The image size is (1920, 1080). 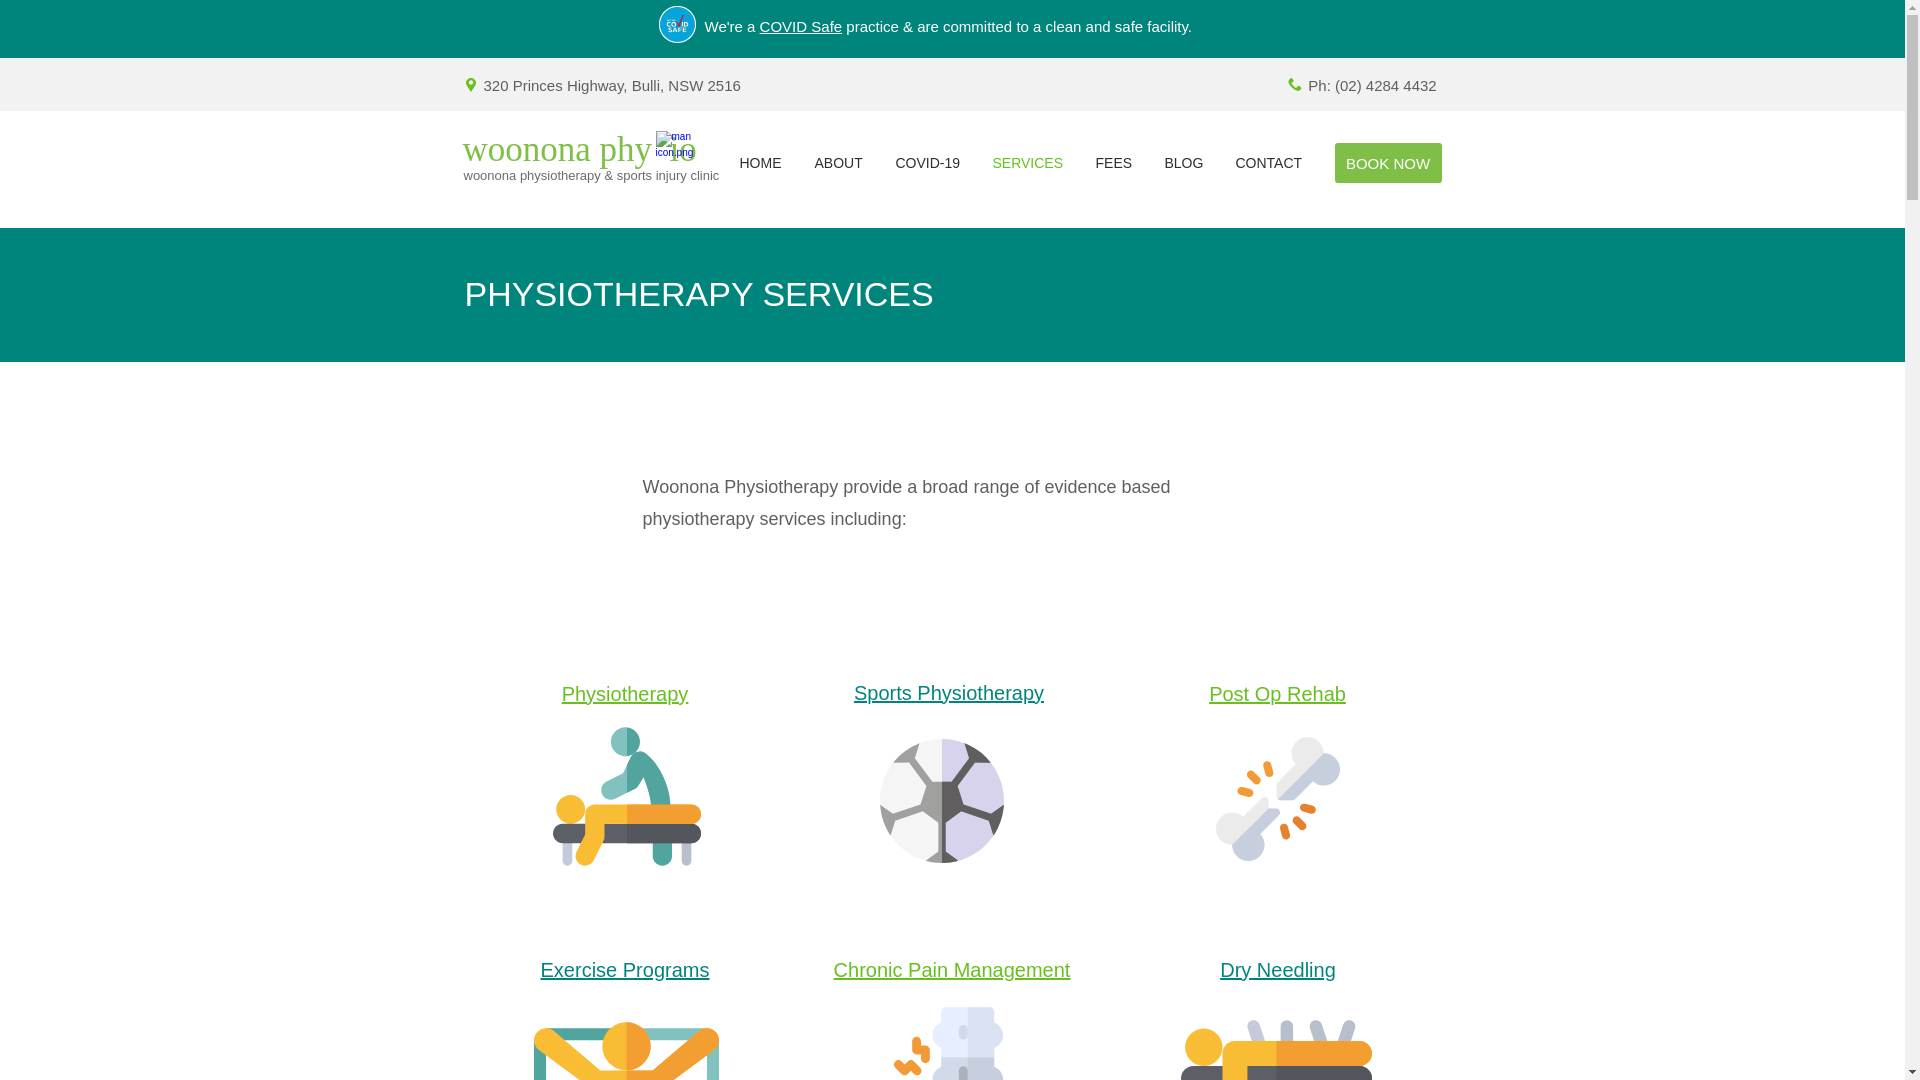 I want to click on BLOG, so click(x=1186, y=163).